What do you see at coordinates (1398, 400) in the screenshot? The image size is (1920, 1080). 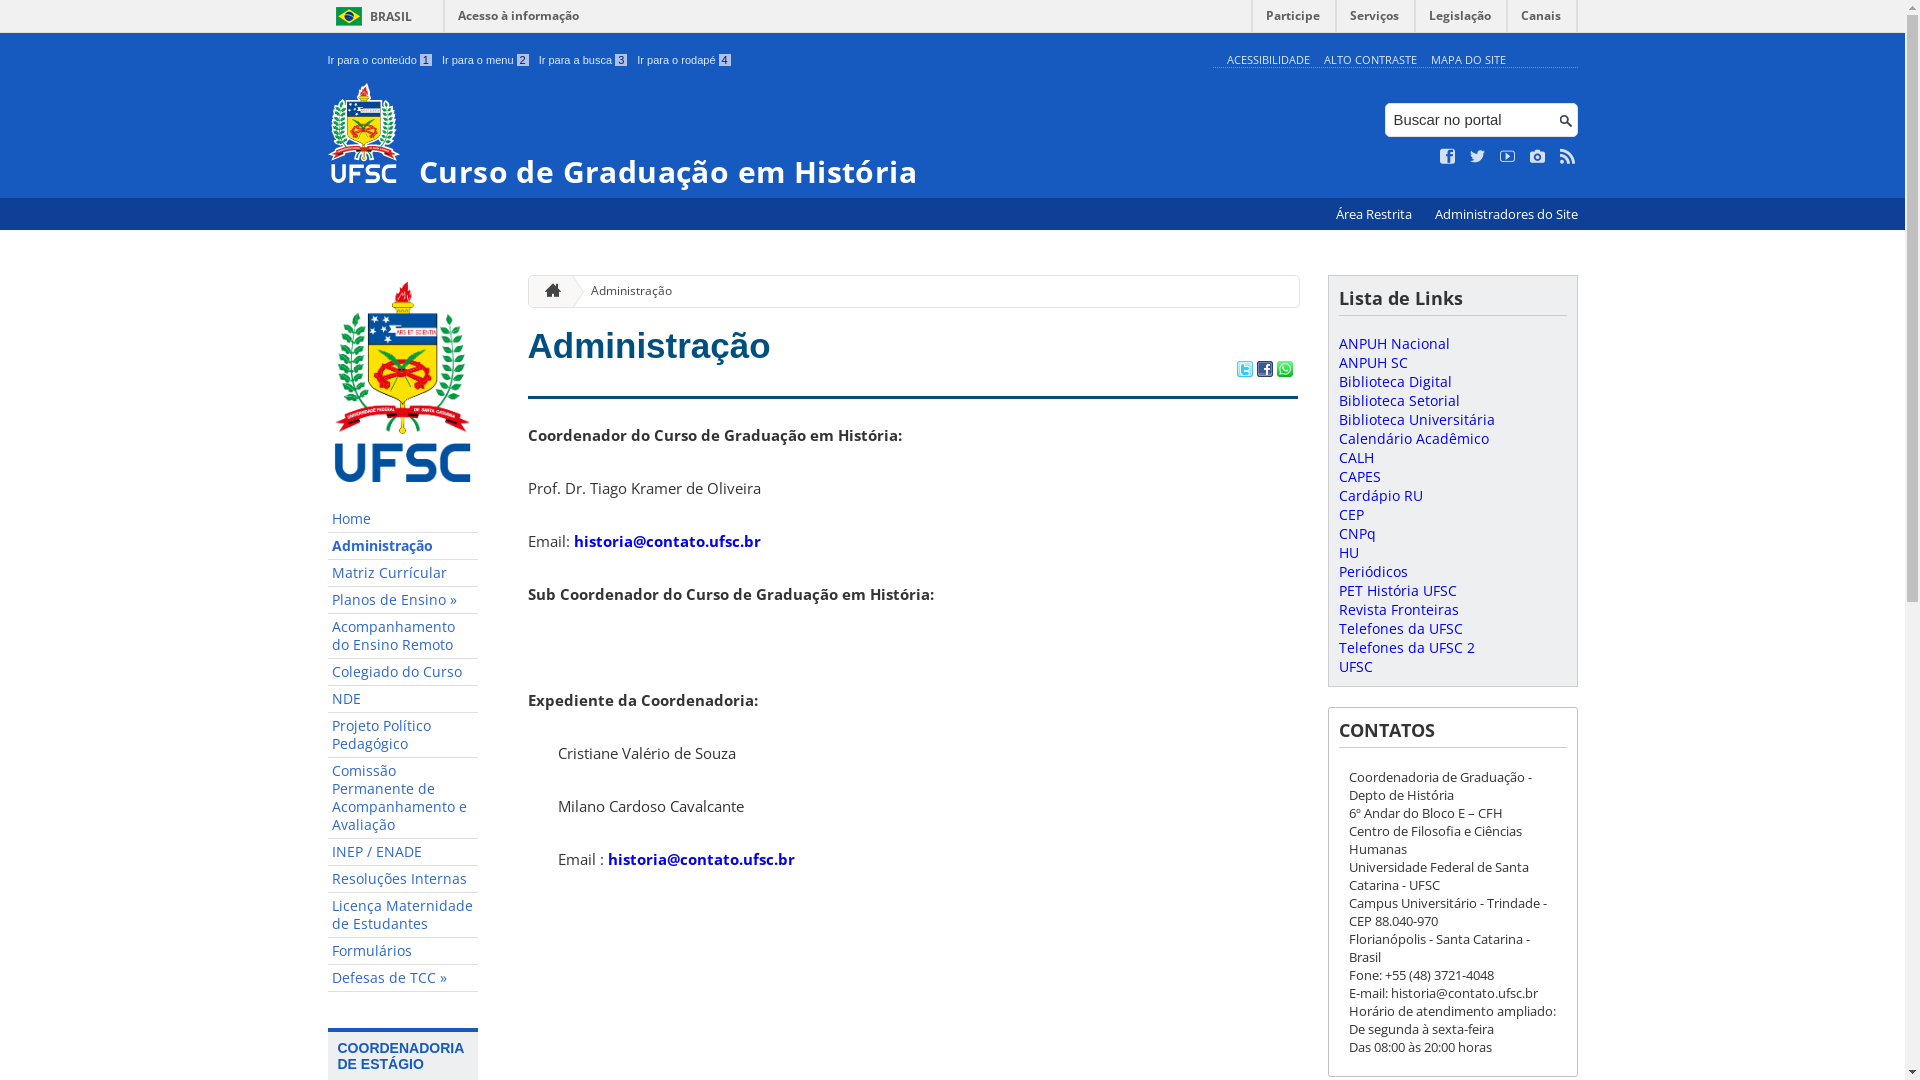 I see `Biblioteca Setorial` at bounding box center [1398, 400].